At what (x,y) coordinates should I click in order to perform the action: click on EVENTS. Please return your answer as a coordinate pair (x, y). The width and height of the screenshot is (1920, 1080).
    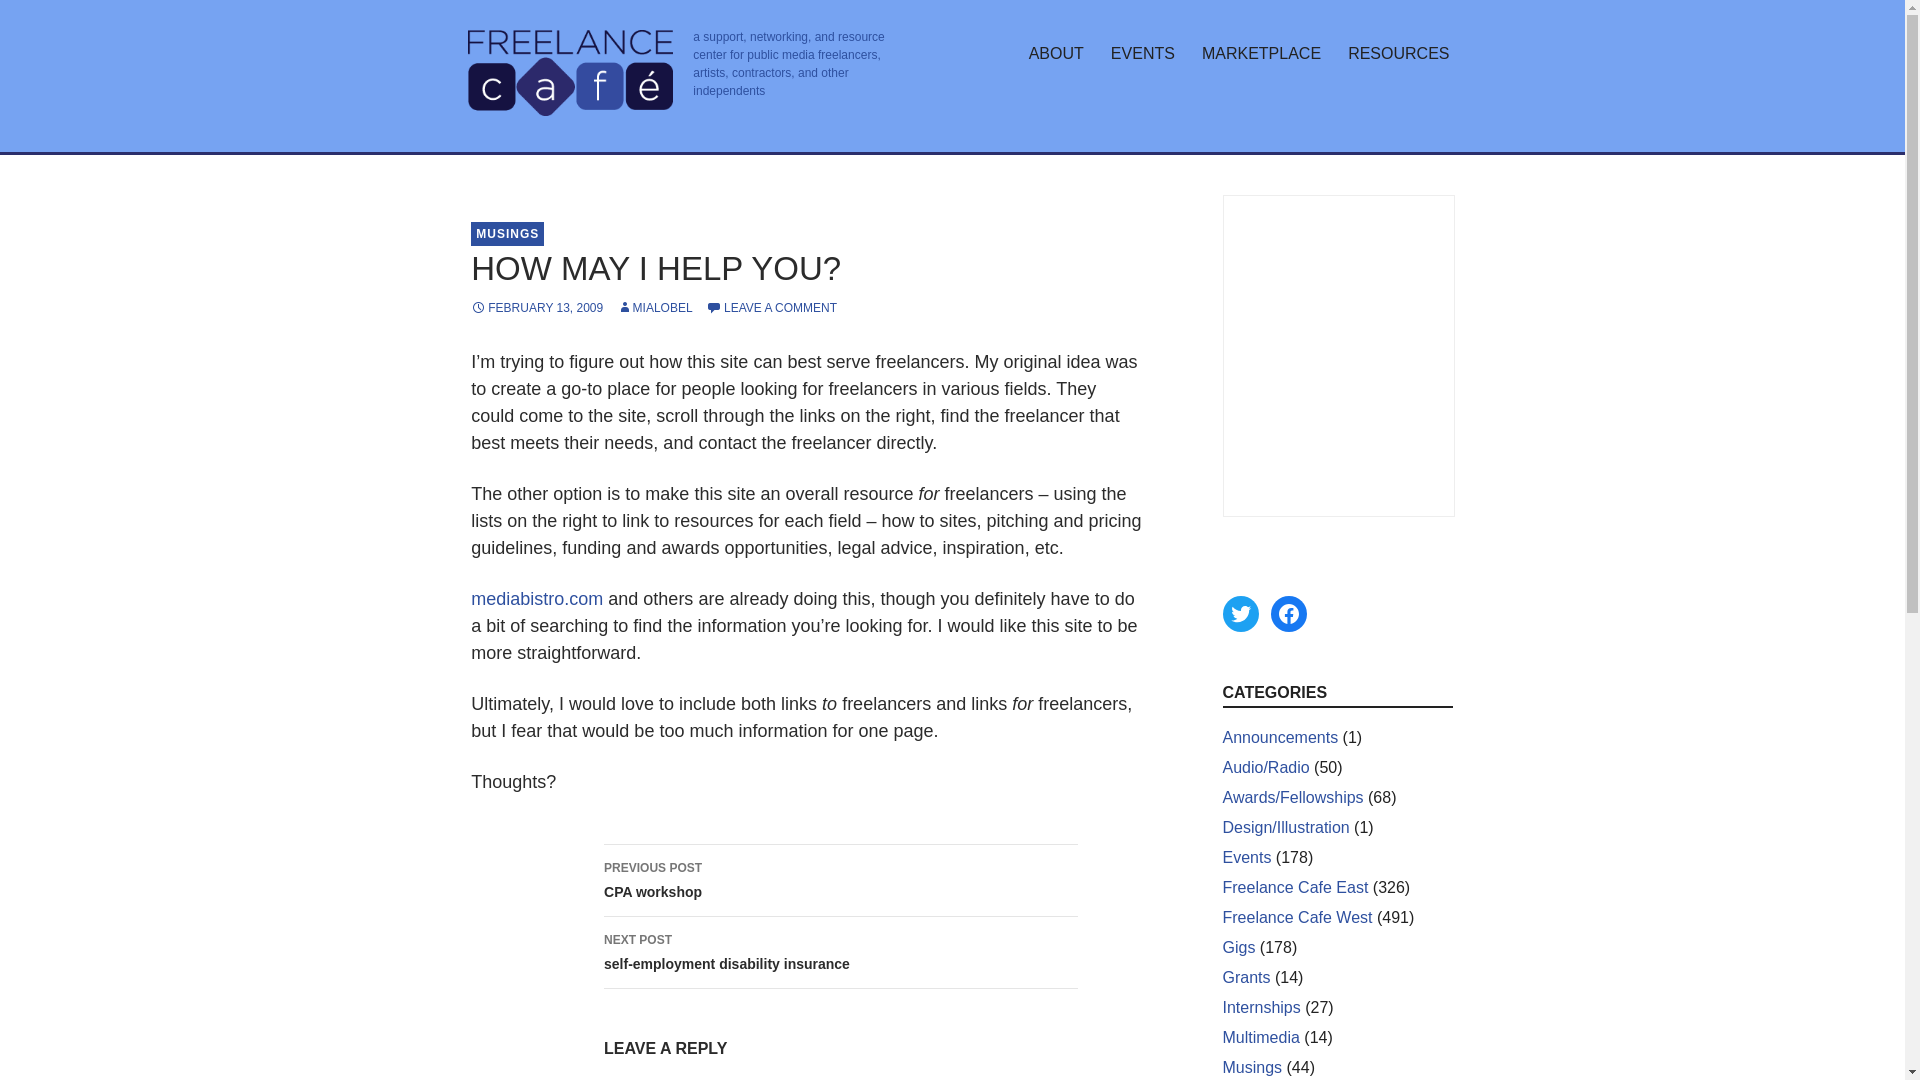
    Looking at the image, I should click on (536, 308).